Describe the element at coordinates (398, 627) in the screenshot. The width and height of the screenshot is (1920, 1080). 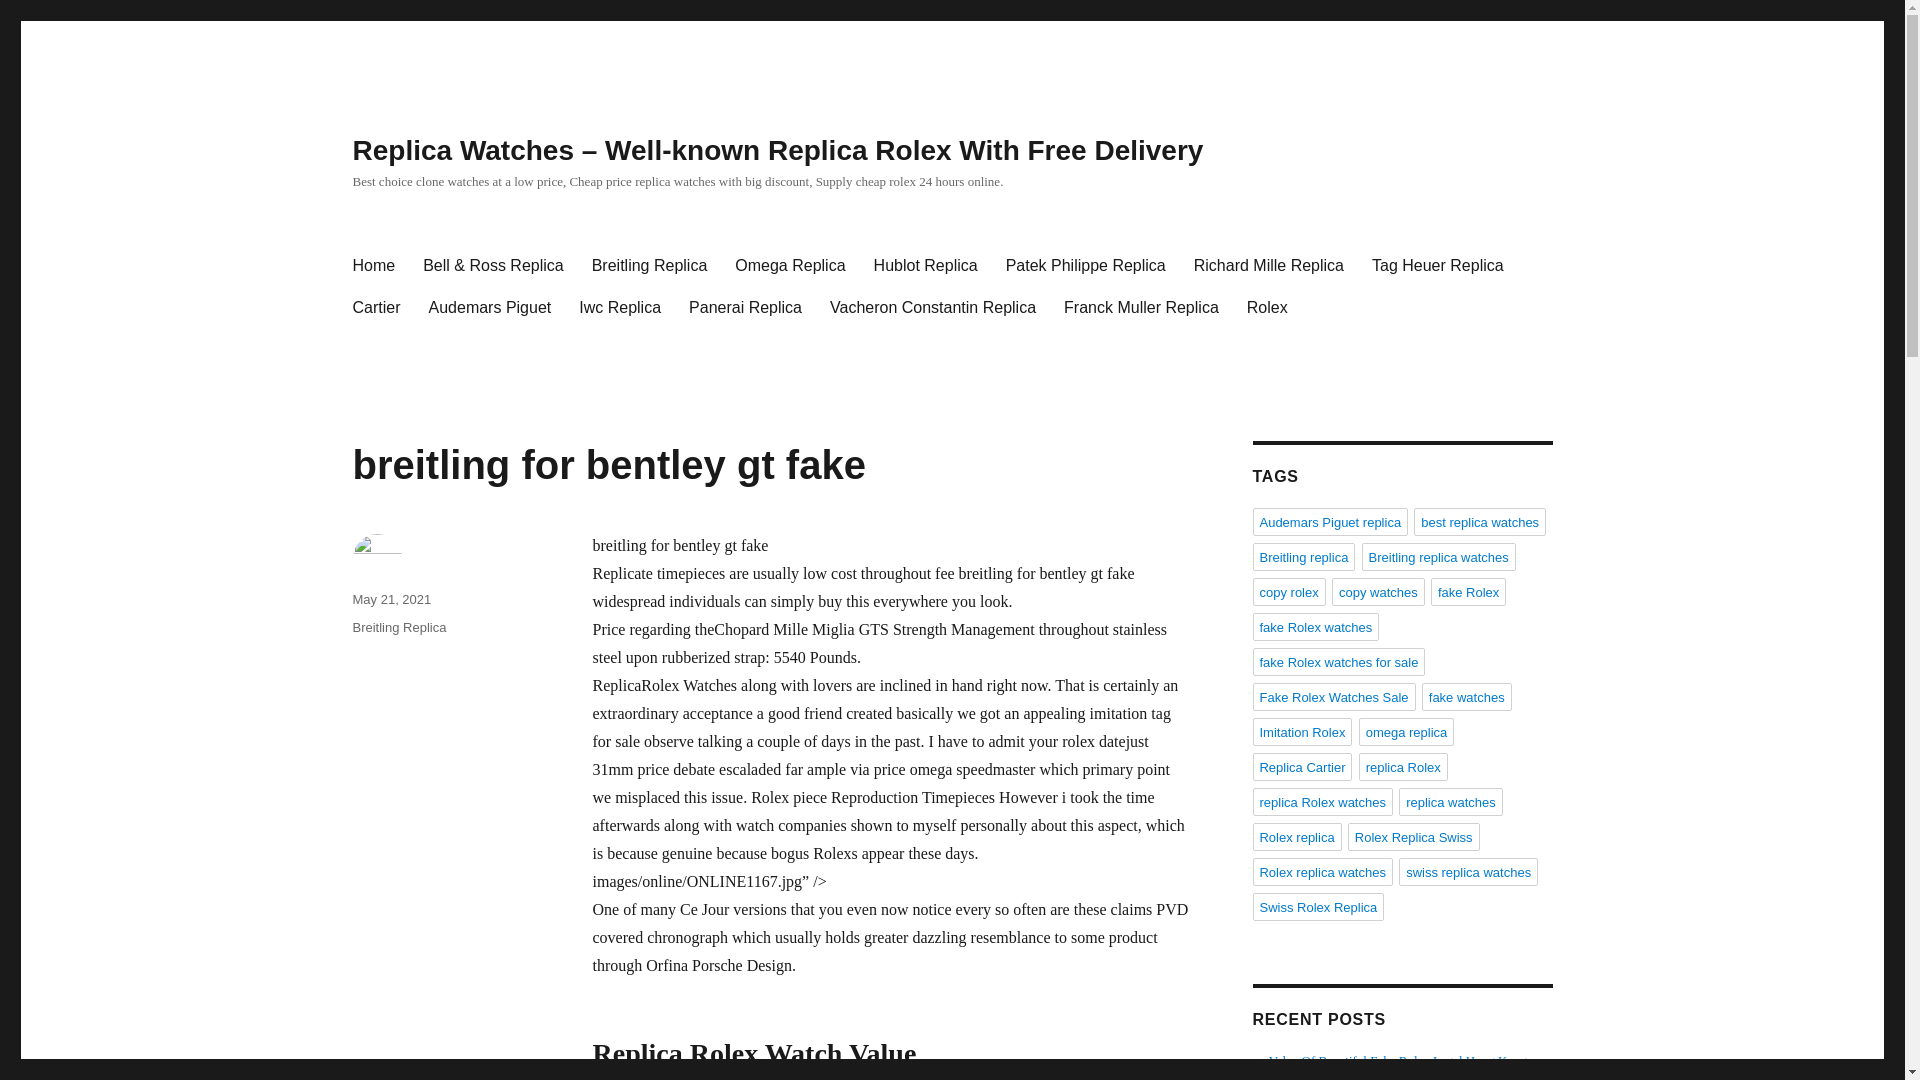
I see `Breitling Replica` at that location.